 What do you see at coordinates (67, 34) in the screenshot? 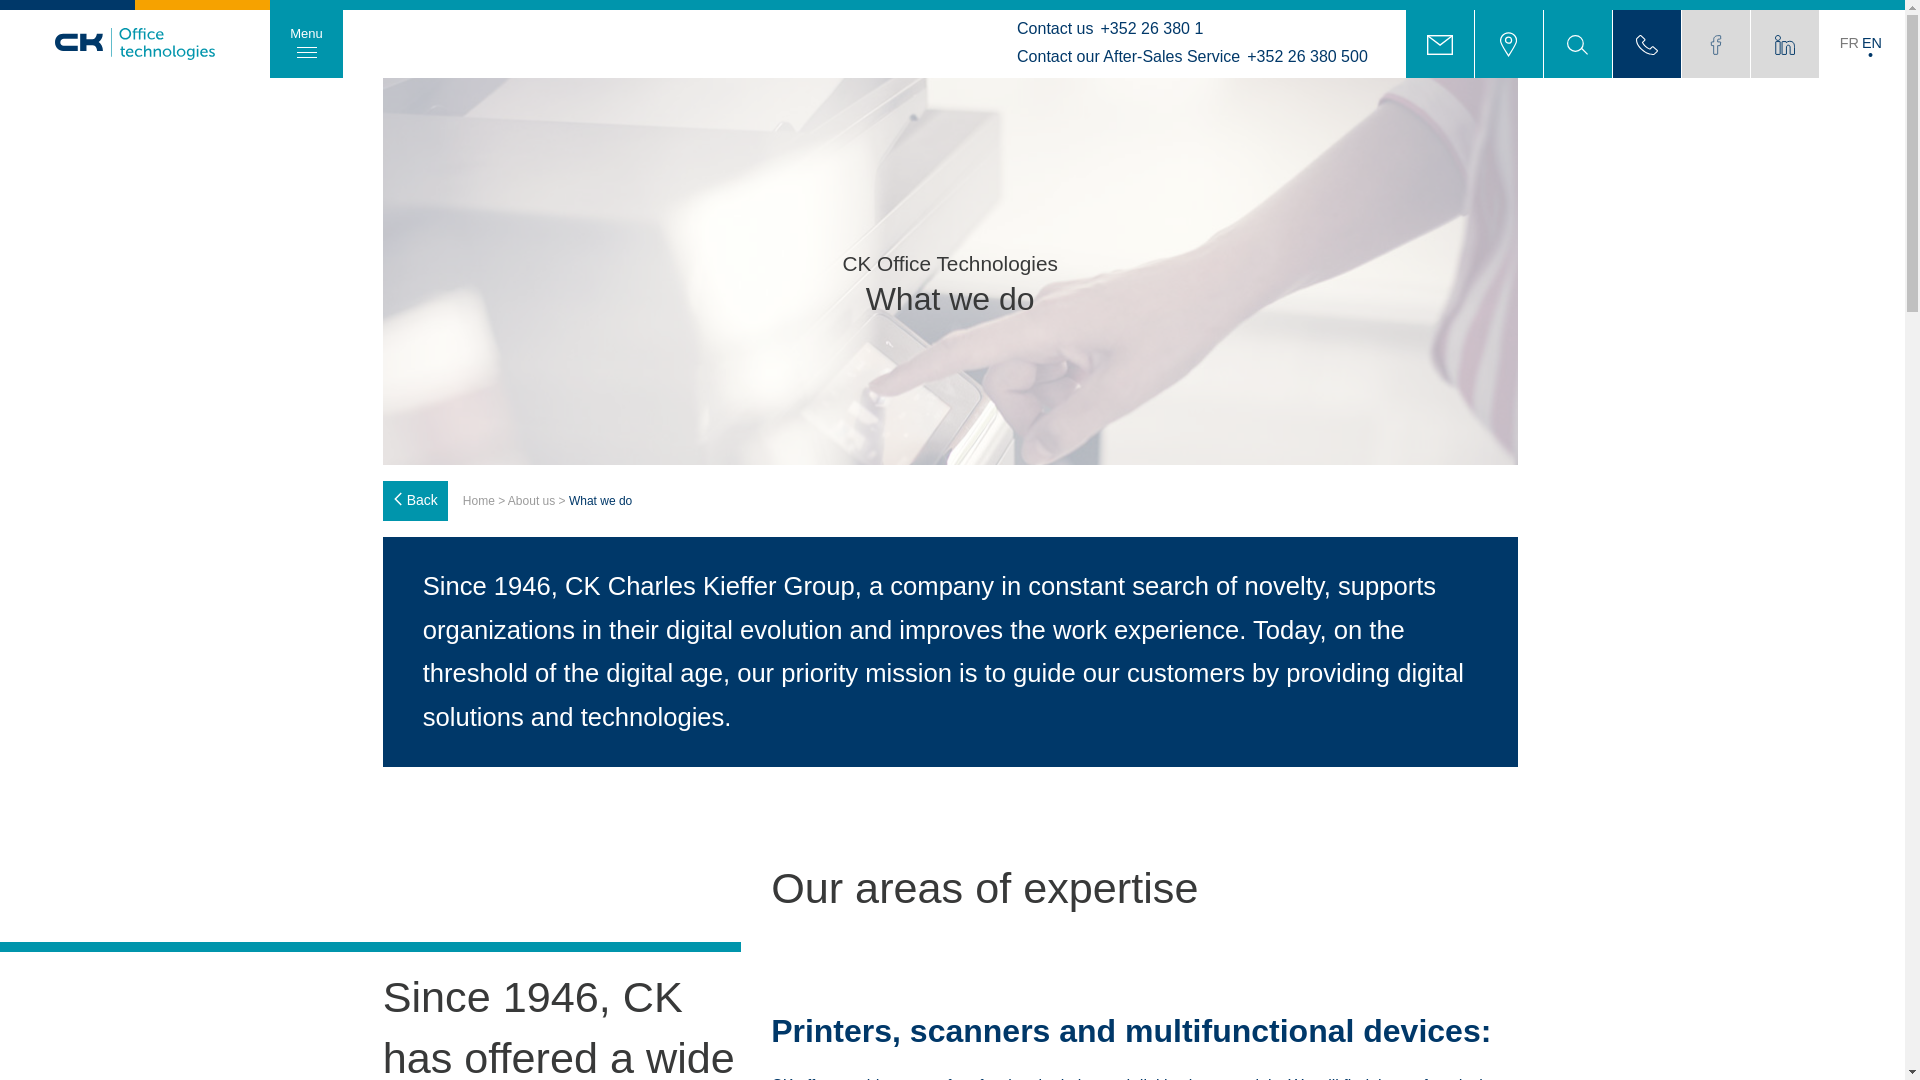
I see `CK Group` at bounding box center [67, 34].